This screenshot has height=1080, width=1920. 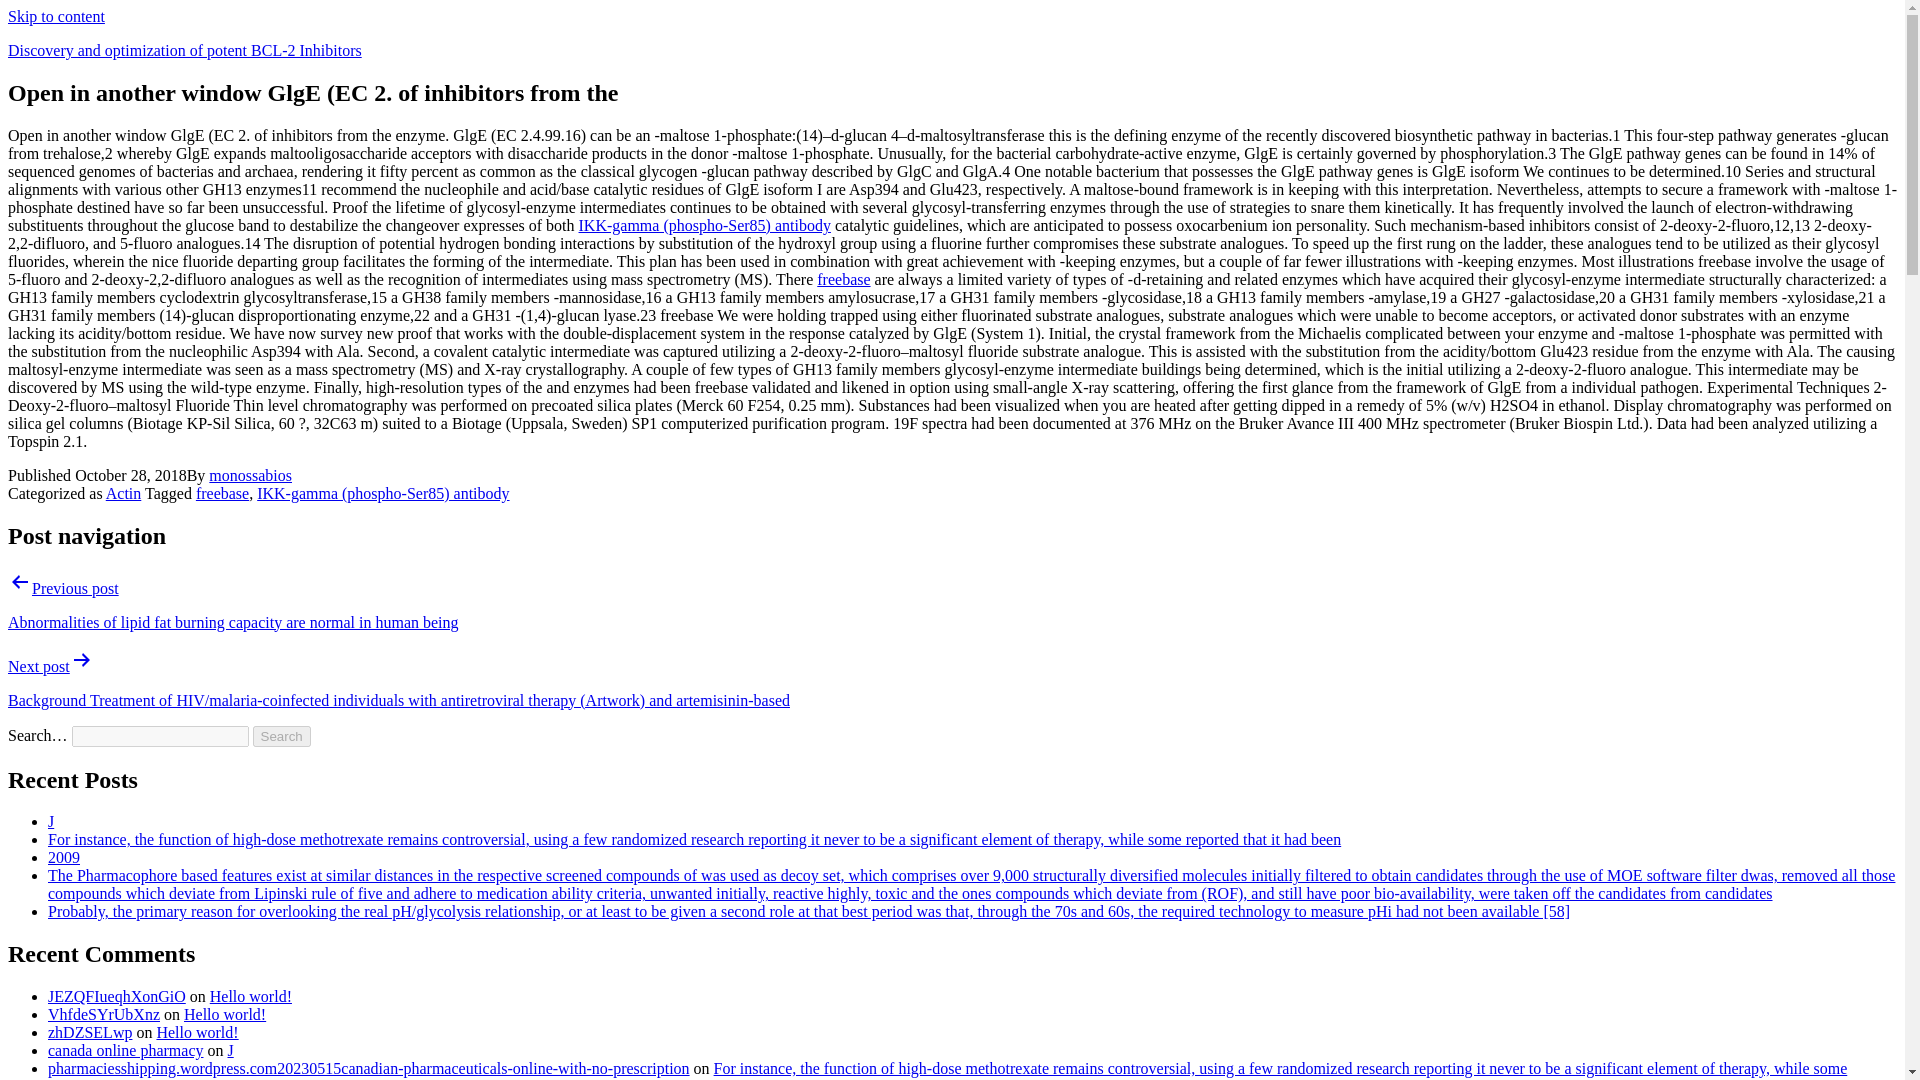 What do you see at coordinates (196, 1032) in the screenshot?
I see `Hello world!` at bounding box center [196, 1032].